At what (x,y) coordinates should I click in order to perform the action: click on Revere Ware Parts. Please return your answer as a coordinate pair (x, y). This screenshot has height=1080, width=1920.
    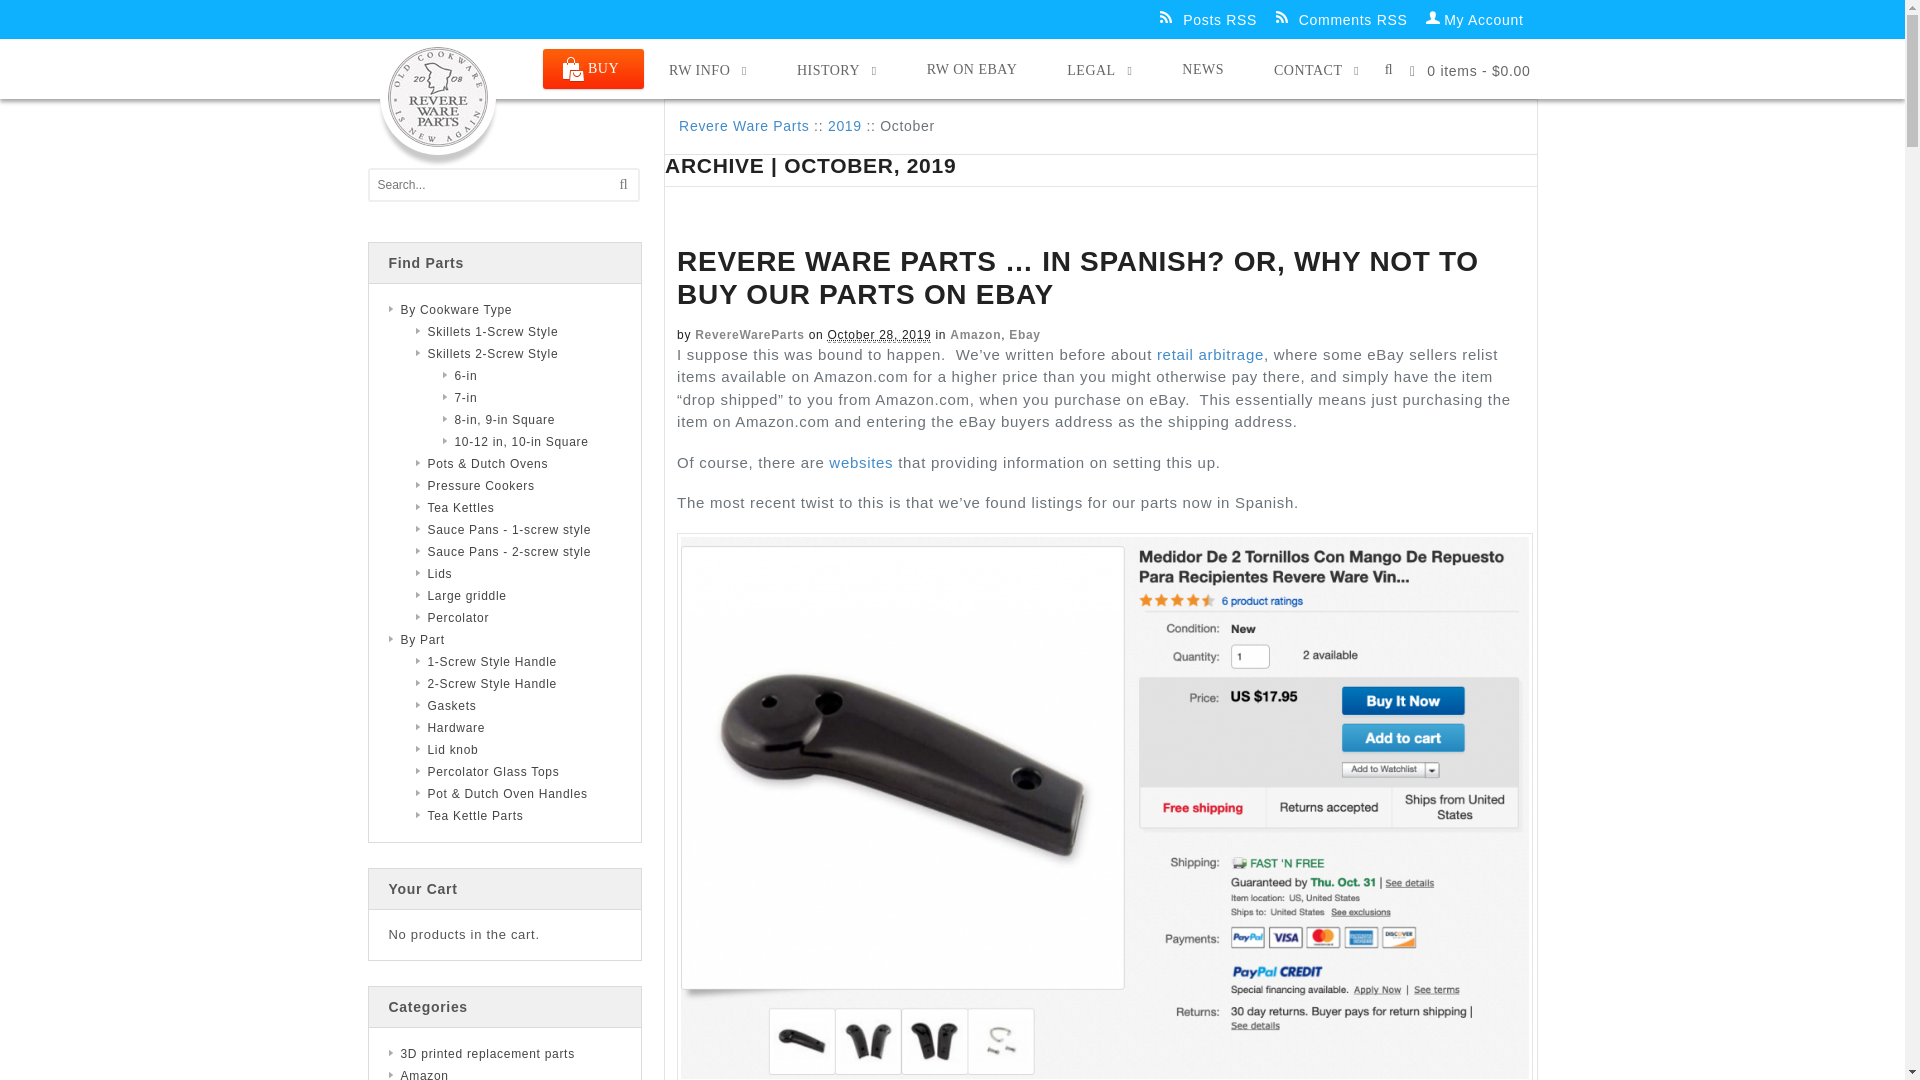
    Looking at the image, I should click on (744, 125).